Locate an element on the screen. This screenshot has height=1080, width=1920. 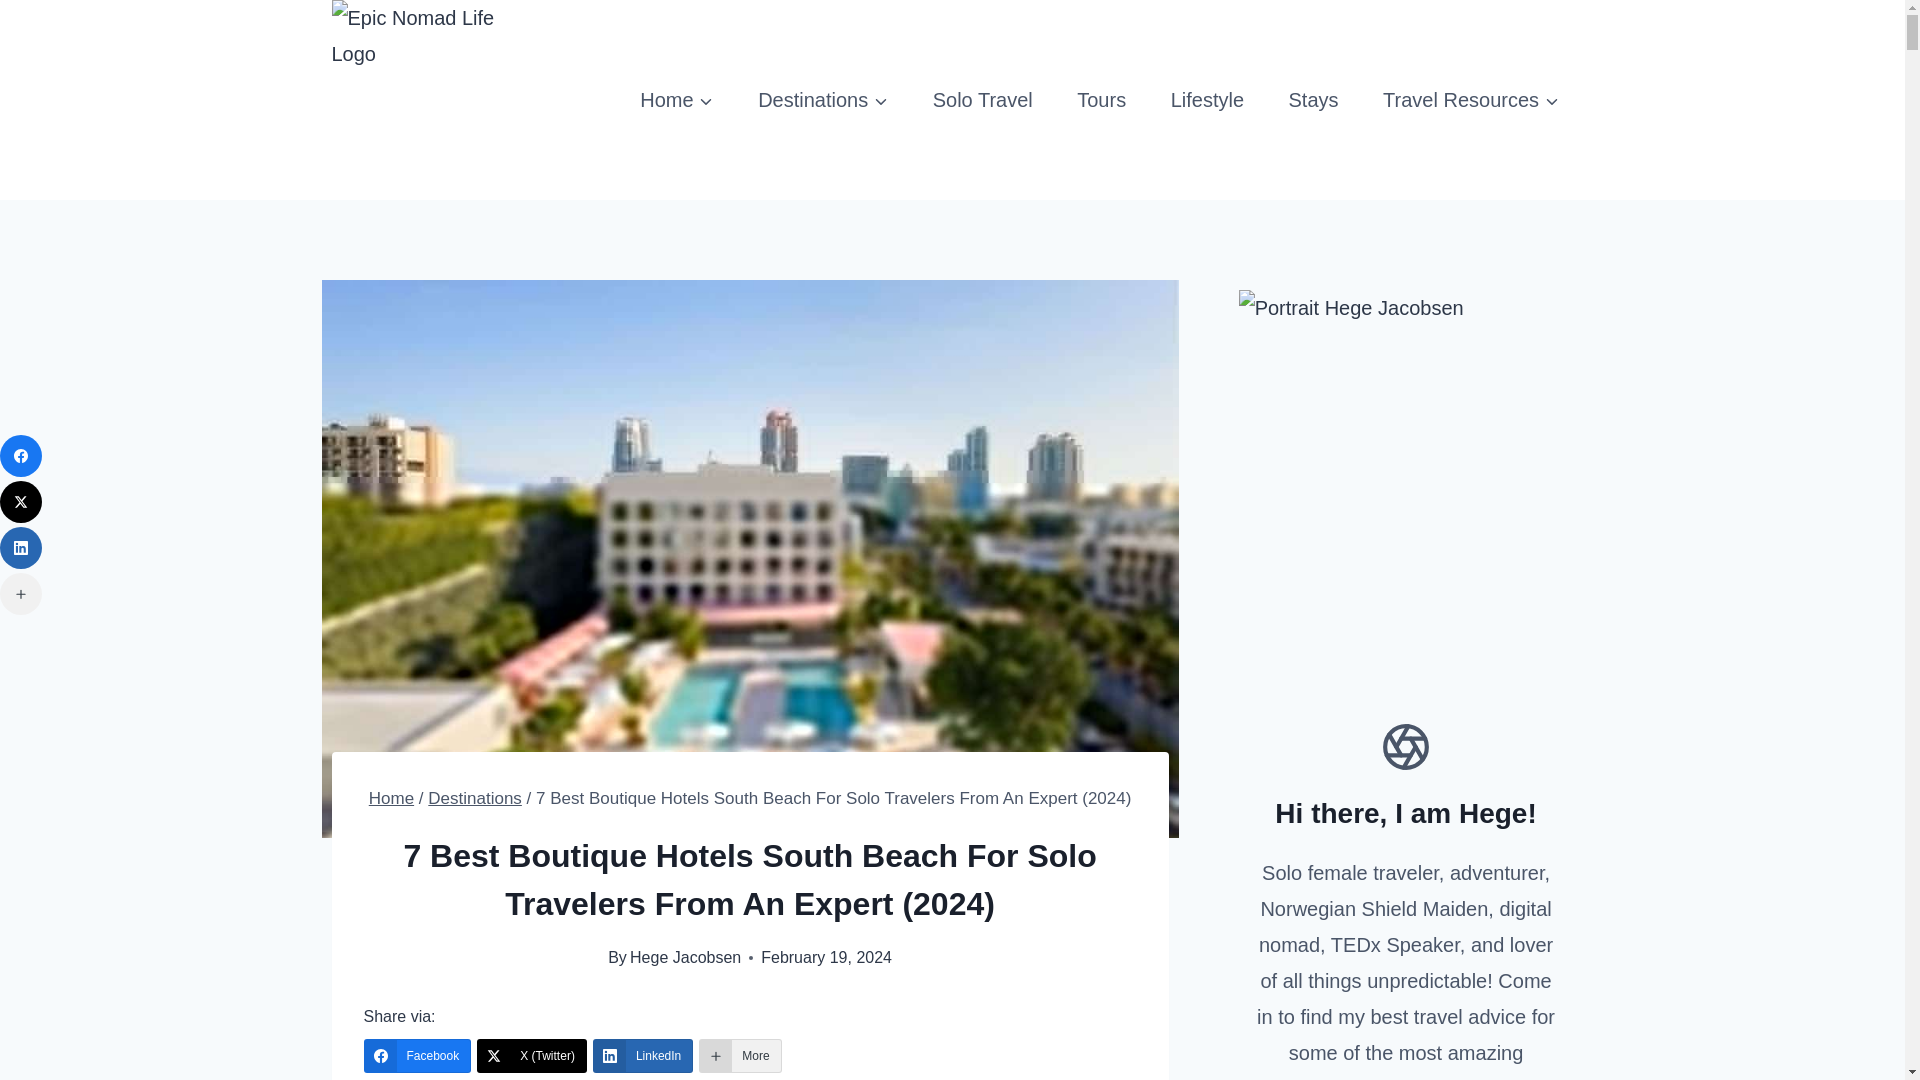
Stays is located at coordinates (1314, 100).